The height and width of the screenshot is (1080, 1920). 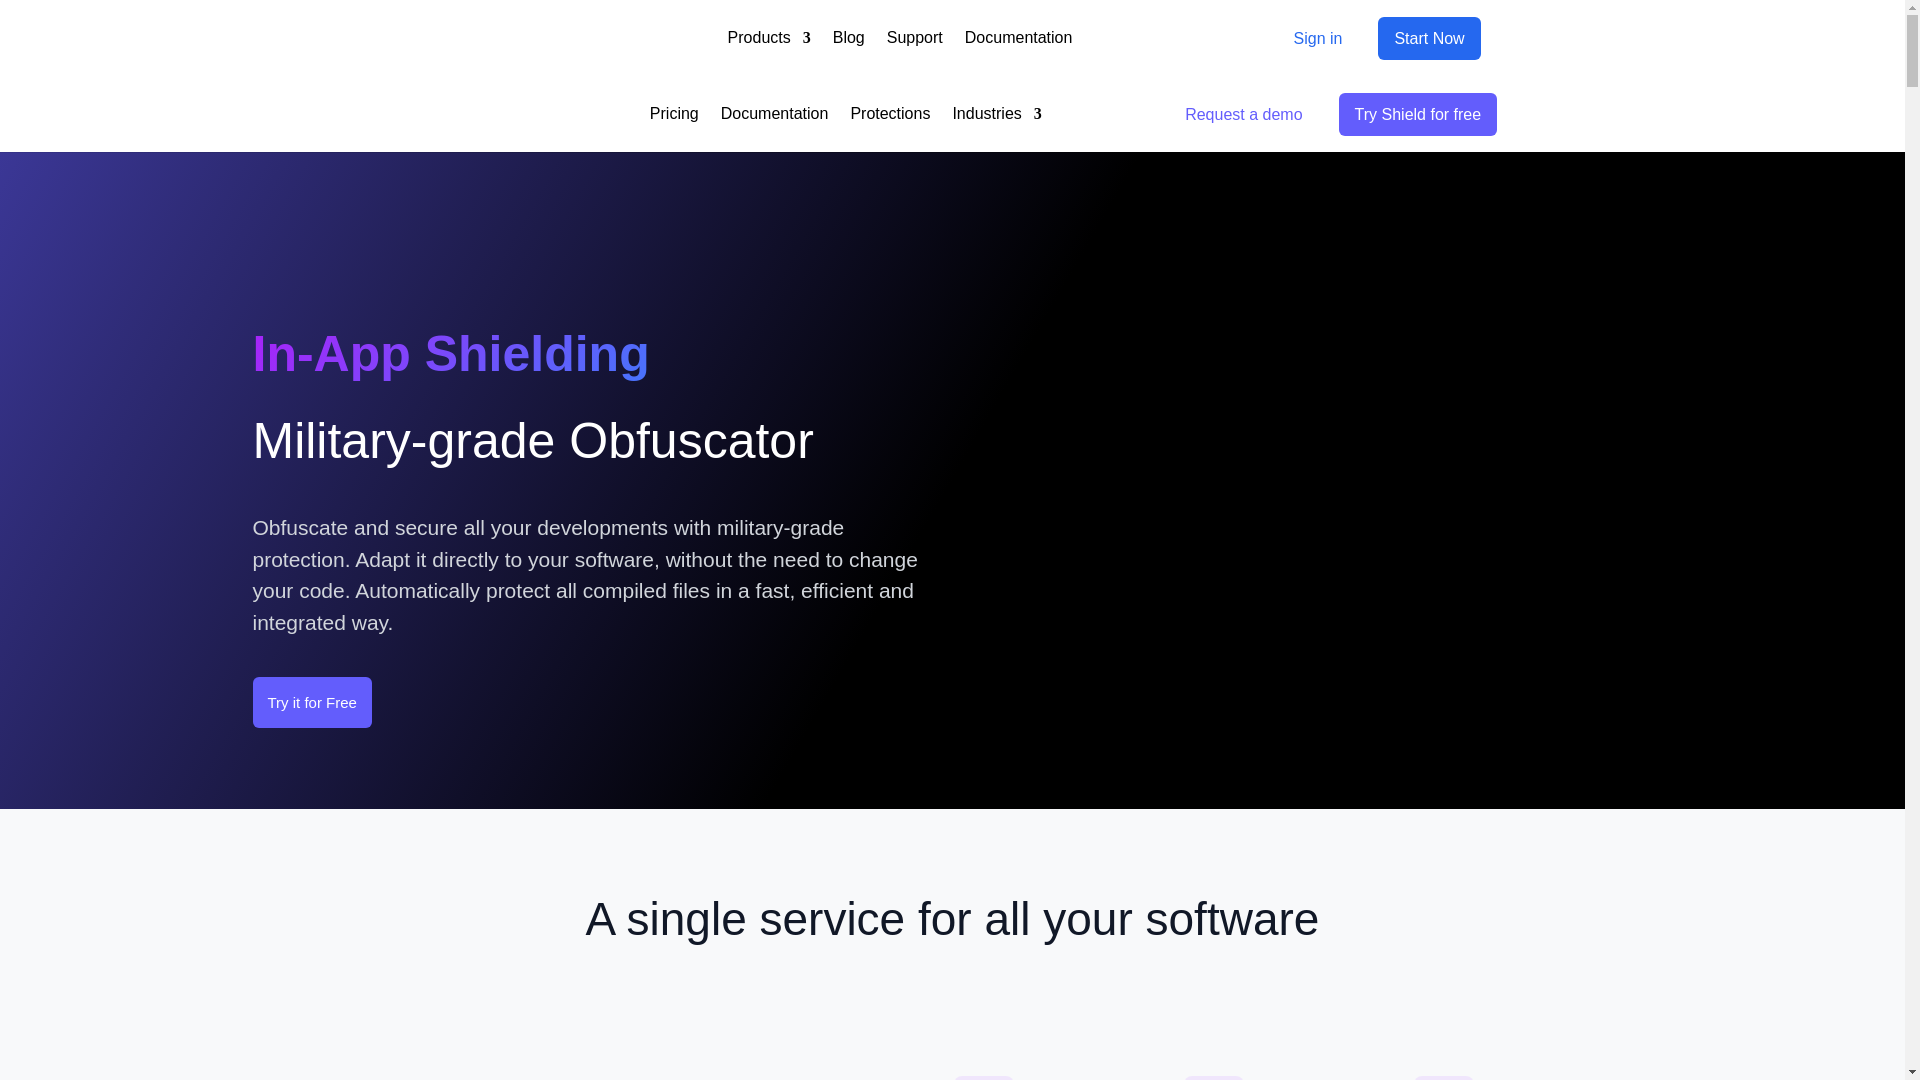 What do you see at coordinates (890, 114) in the screenshot?
I see `Protections` at bounding box center [890, 114].